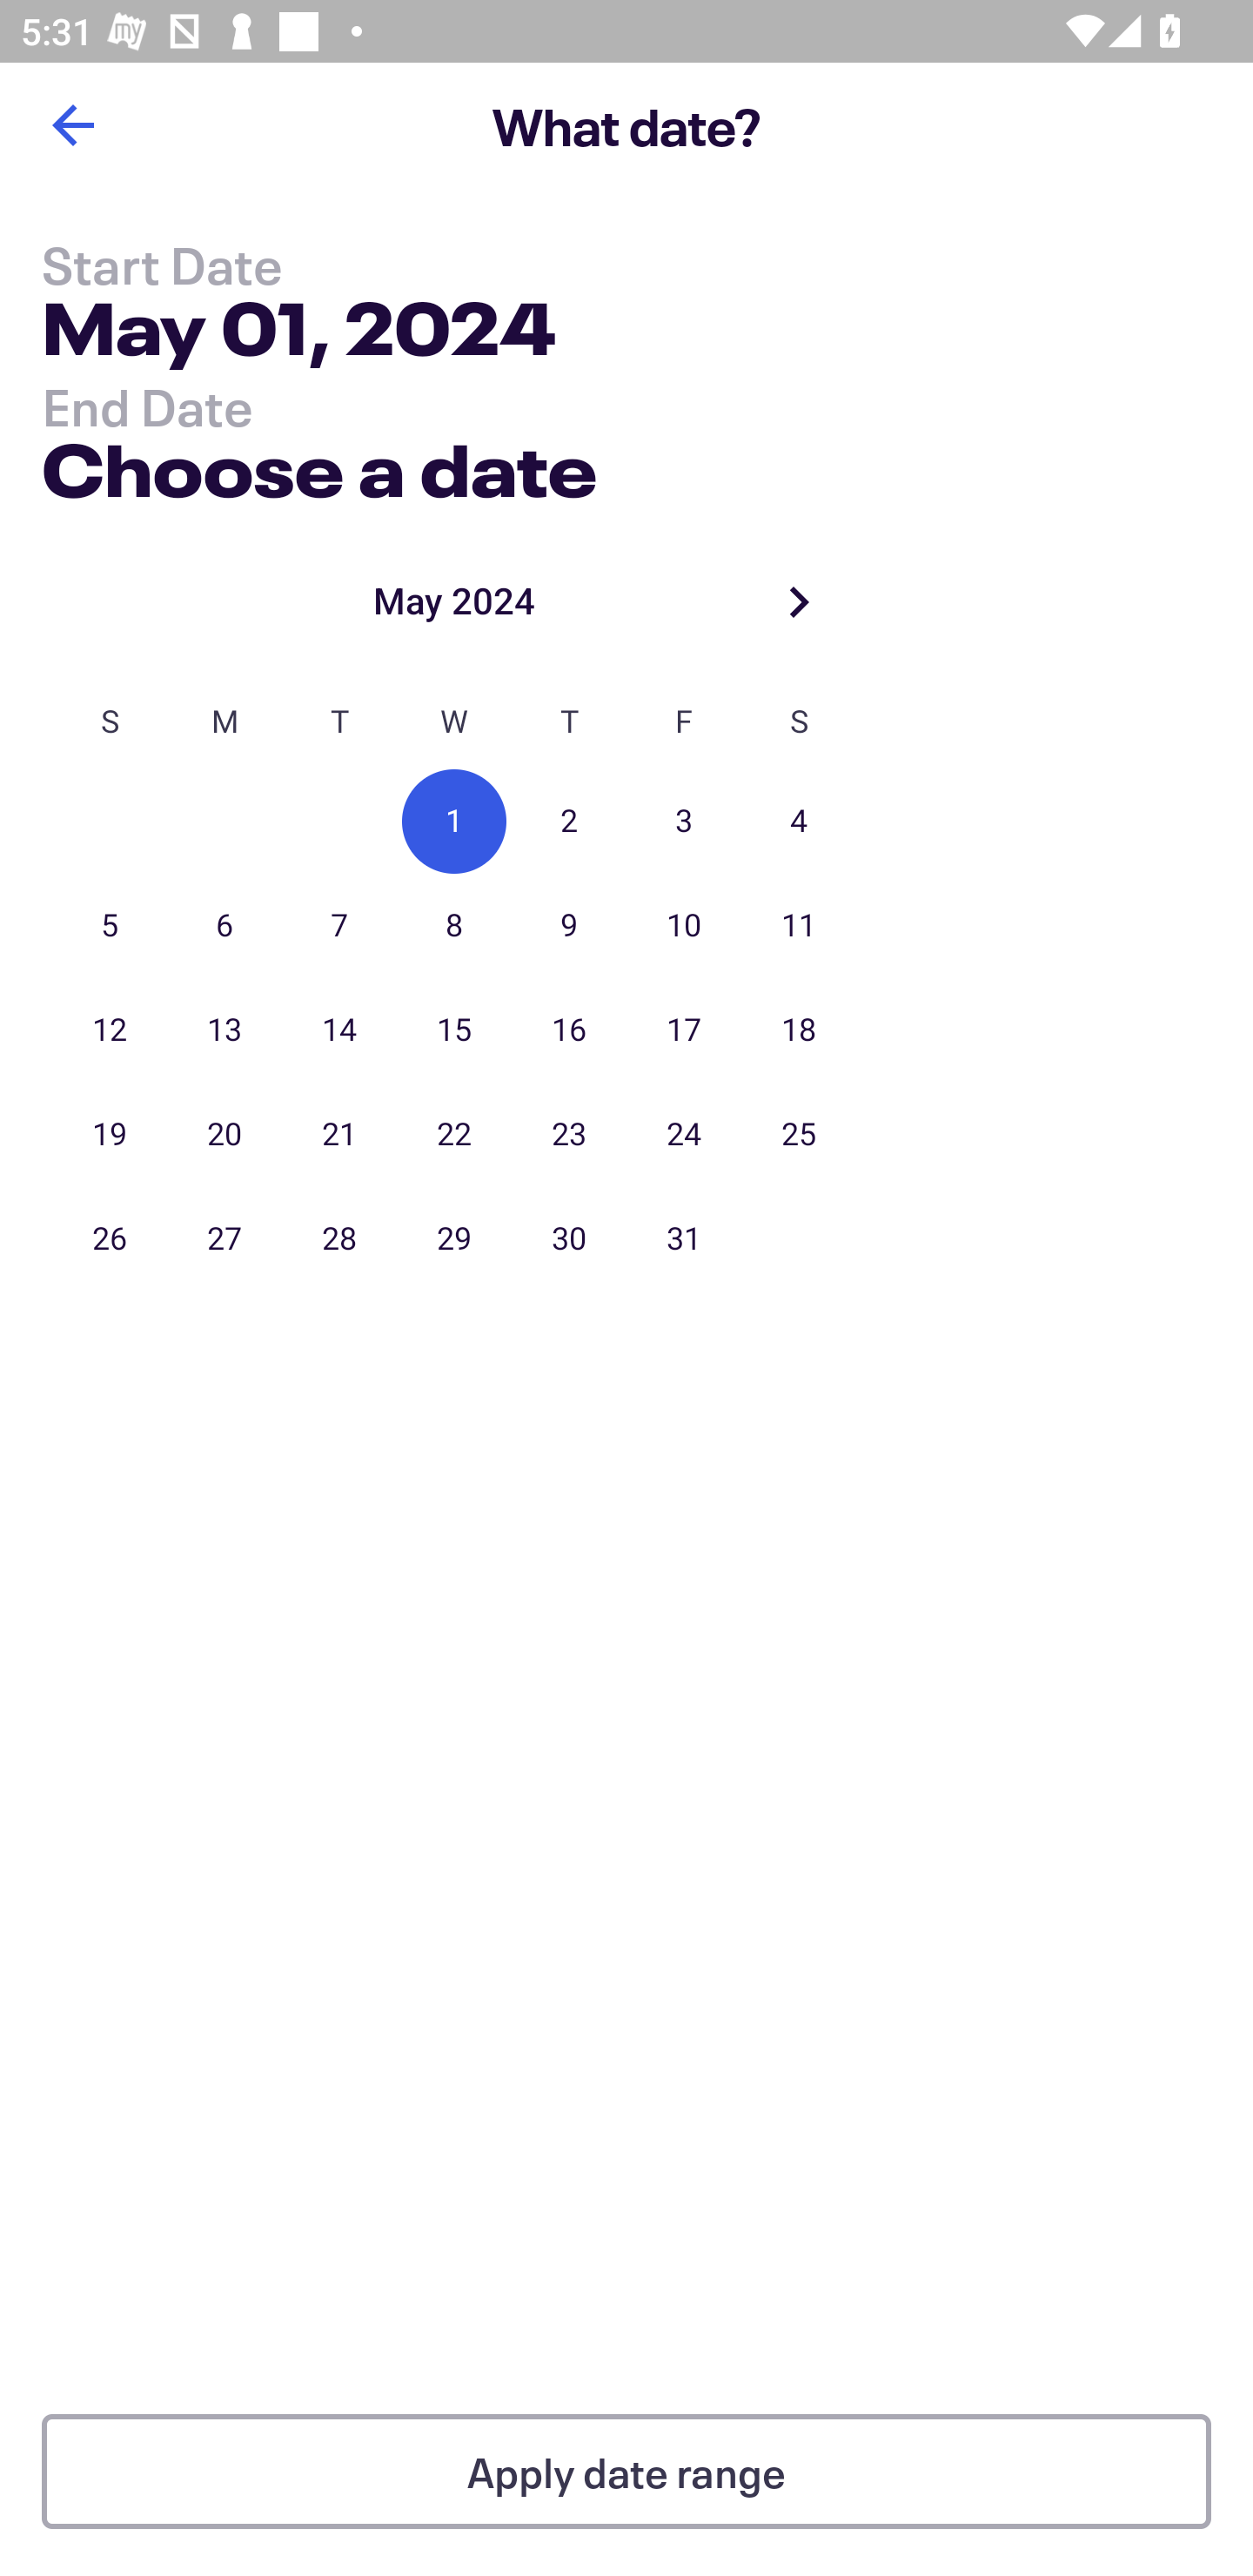 Image resolution: width=1253 pixels, height=2576 pixels. I want to click on Next month, so click(799, 600).